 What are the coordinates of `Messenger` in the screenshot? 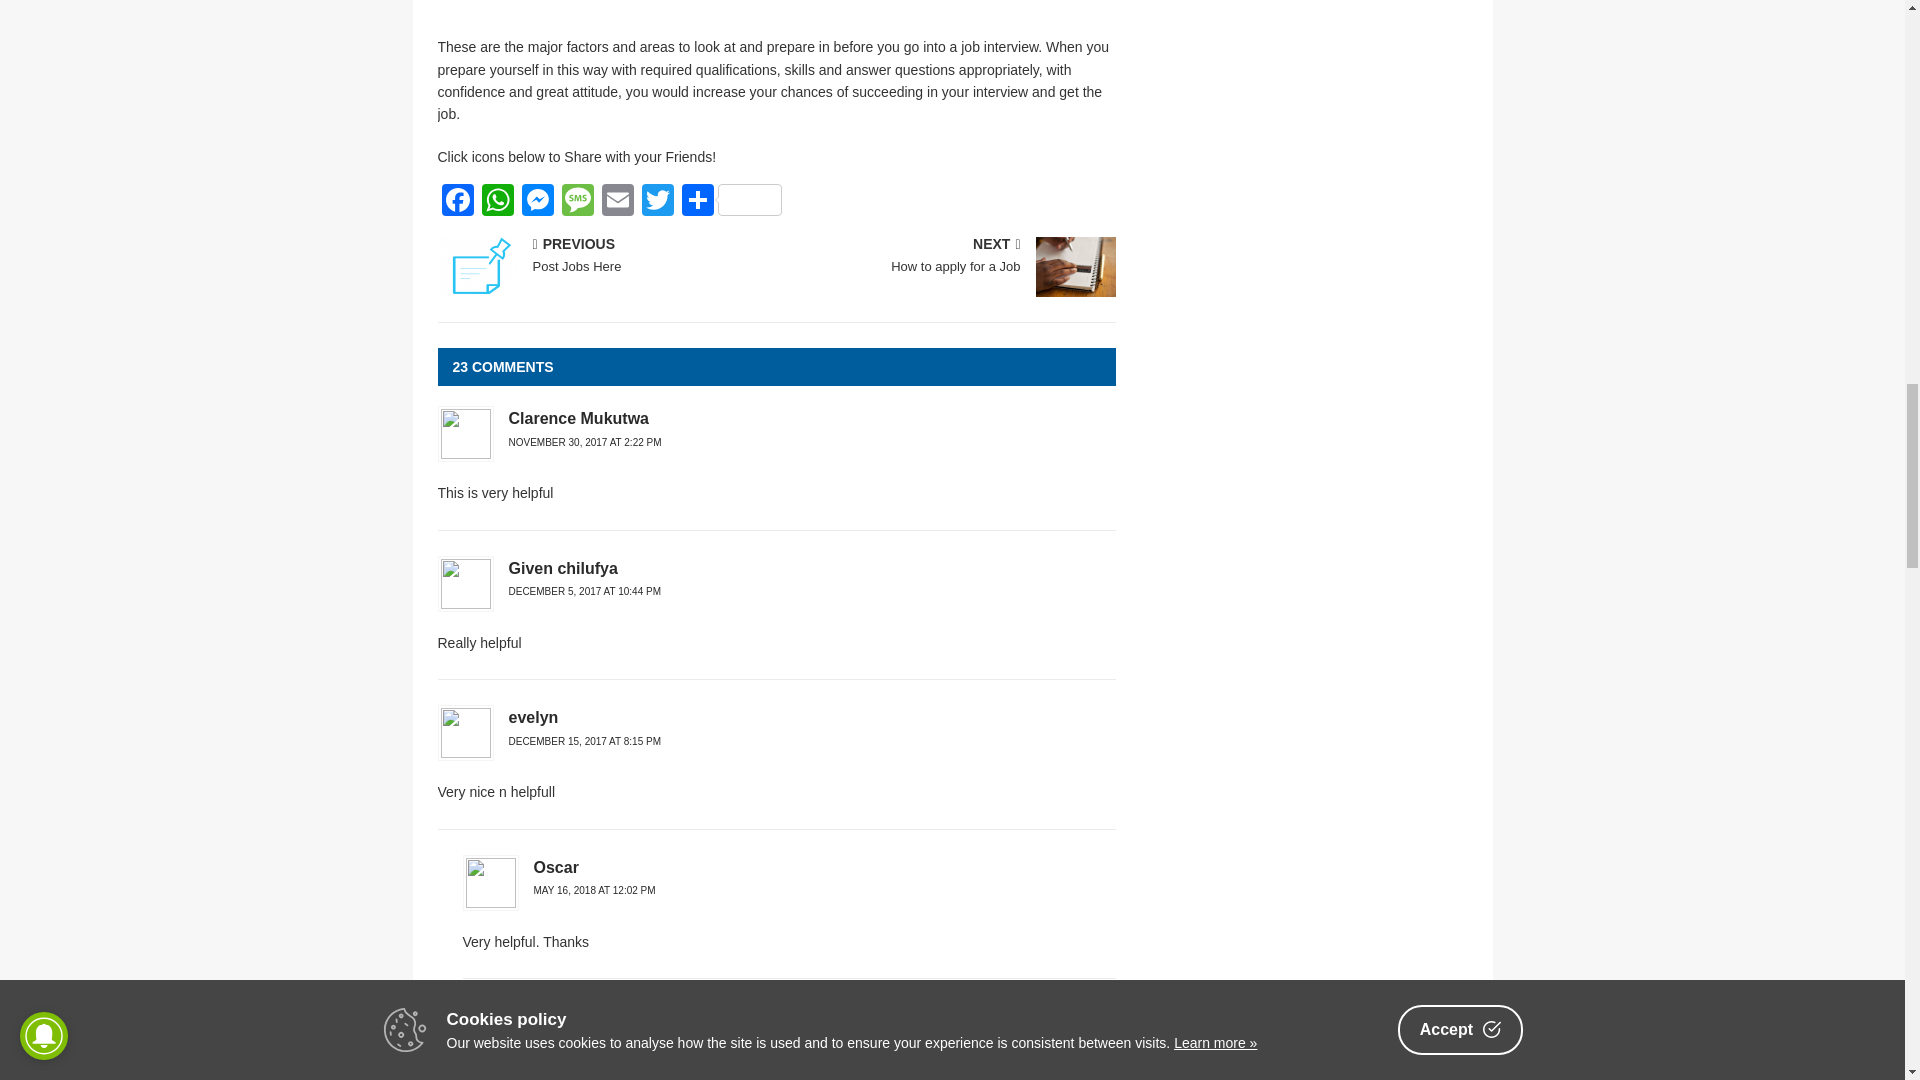 It's located at (538, 202).